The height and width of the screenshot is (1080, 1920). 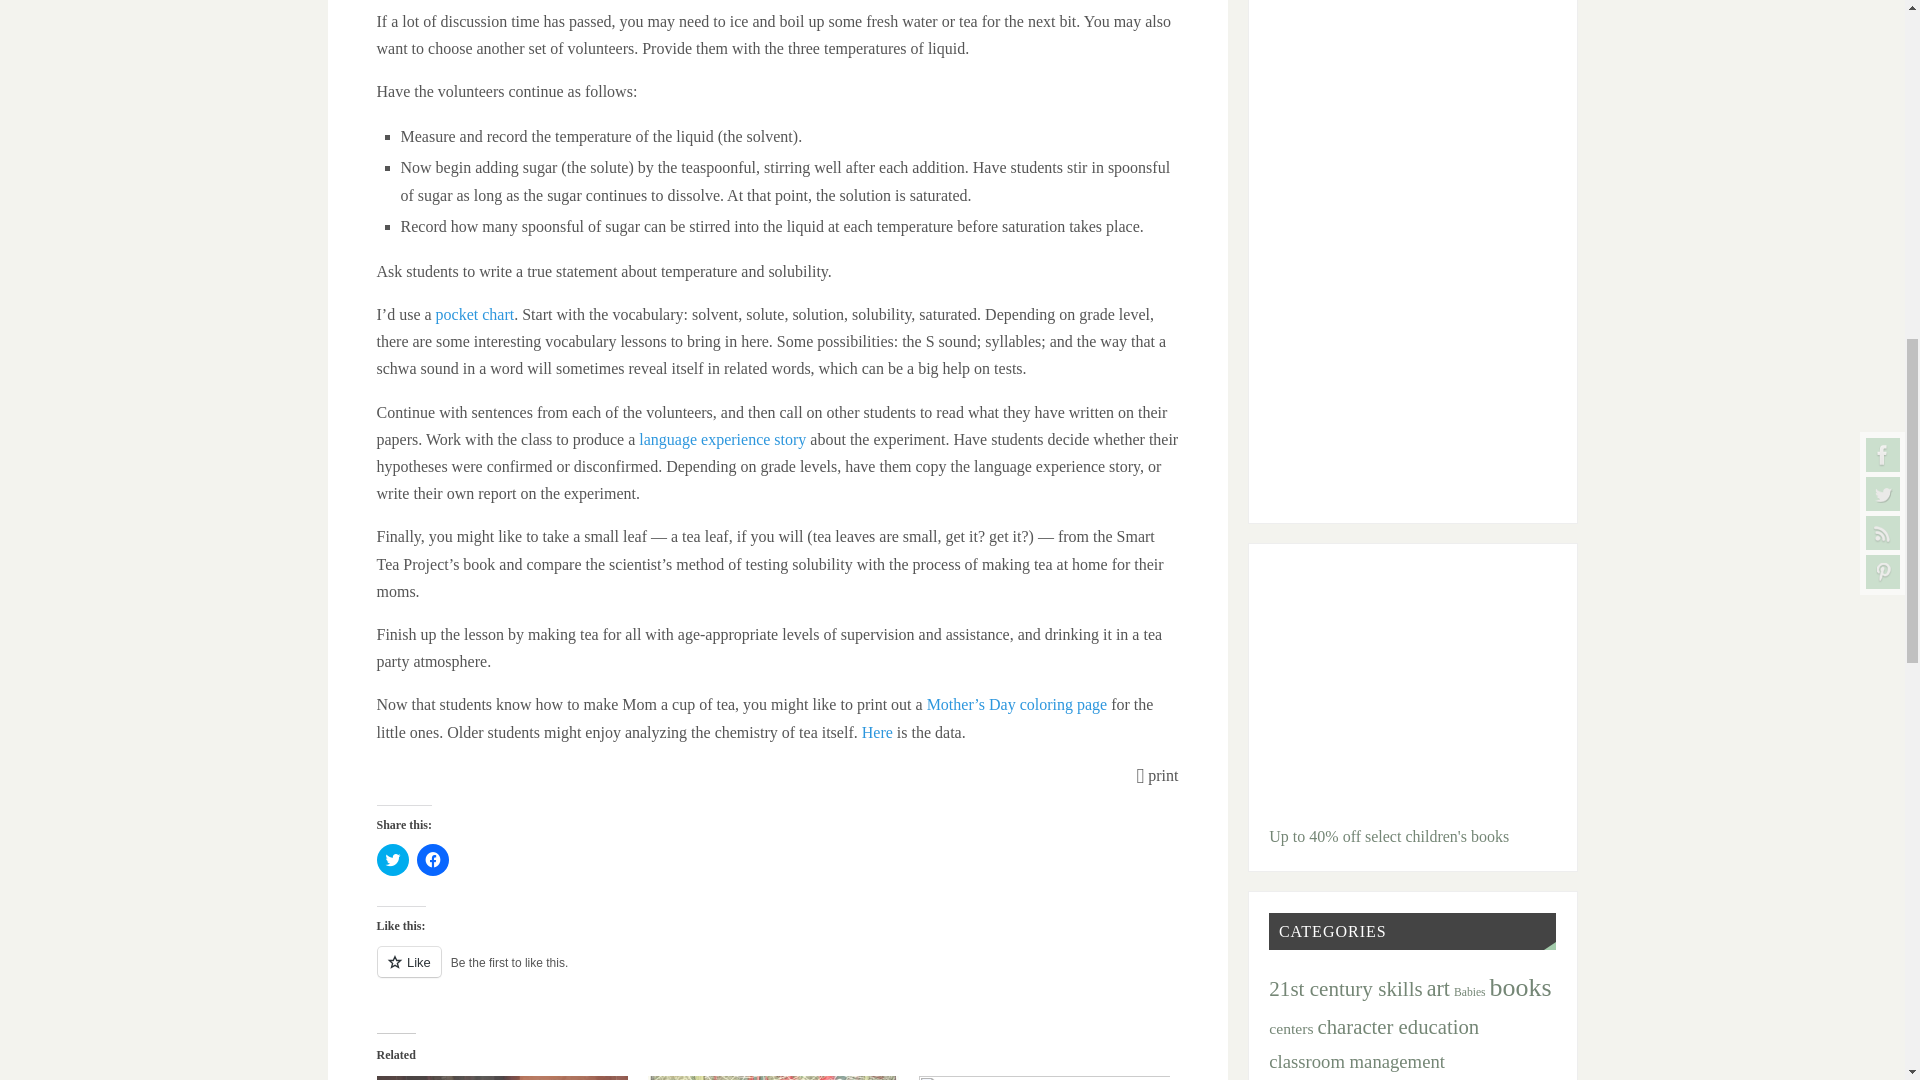 What do you see at coordinates (777, 974) in the screenshot?
I see `Like or Reblog` at bounding box center [777, 974].